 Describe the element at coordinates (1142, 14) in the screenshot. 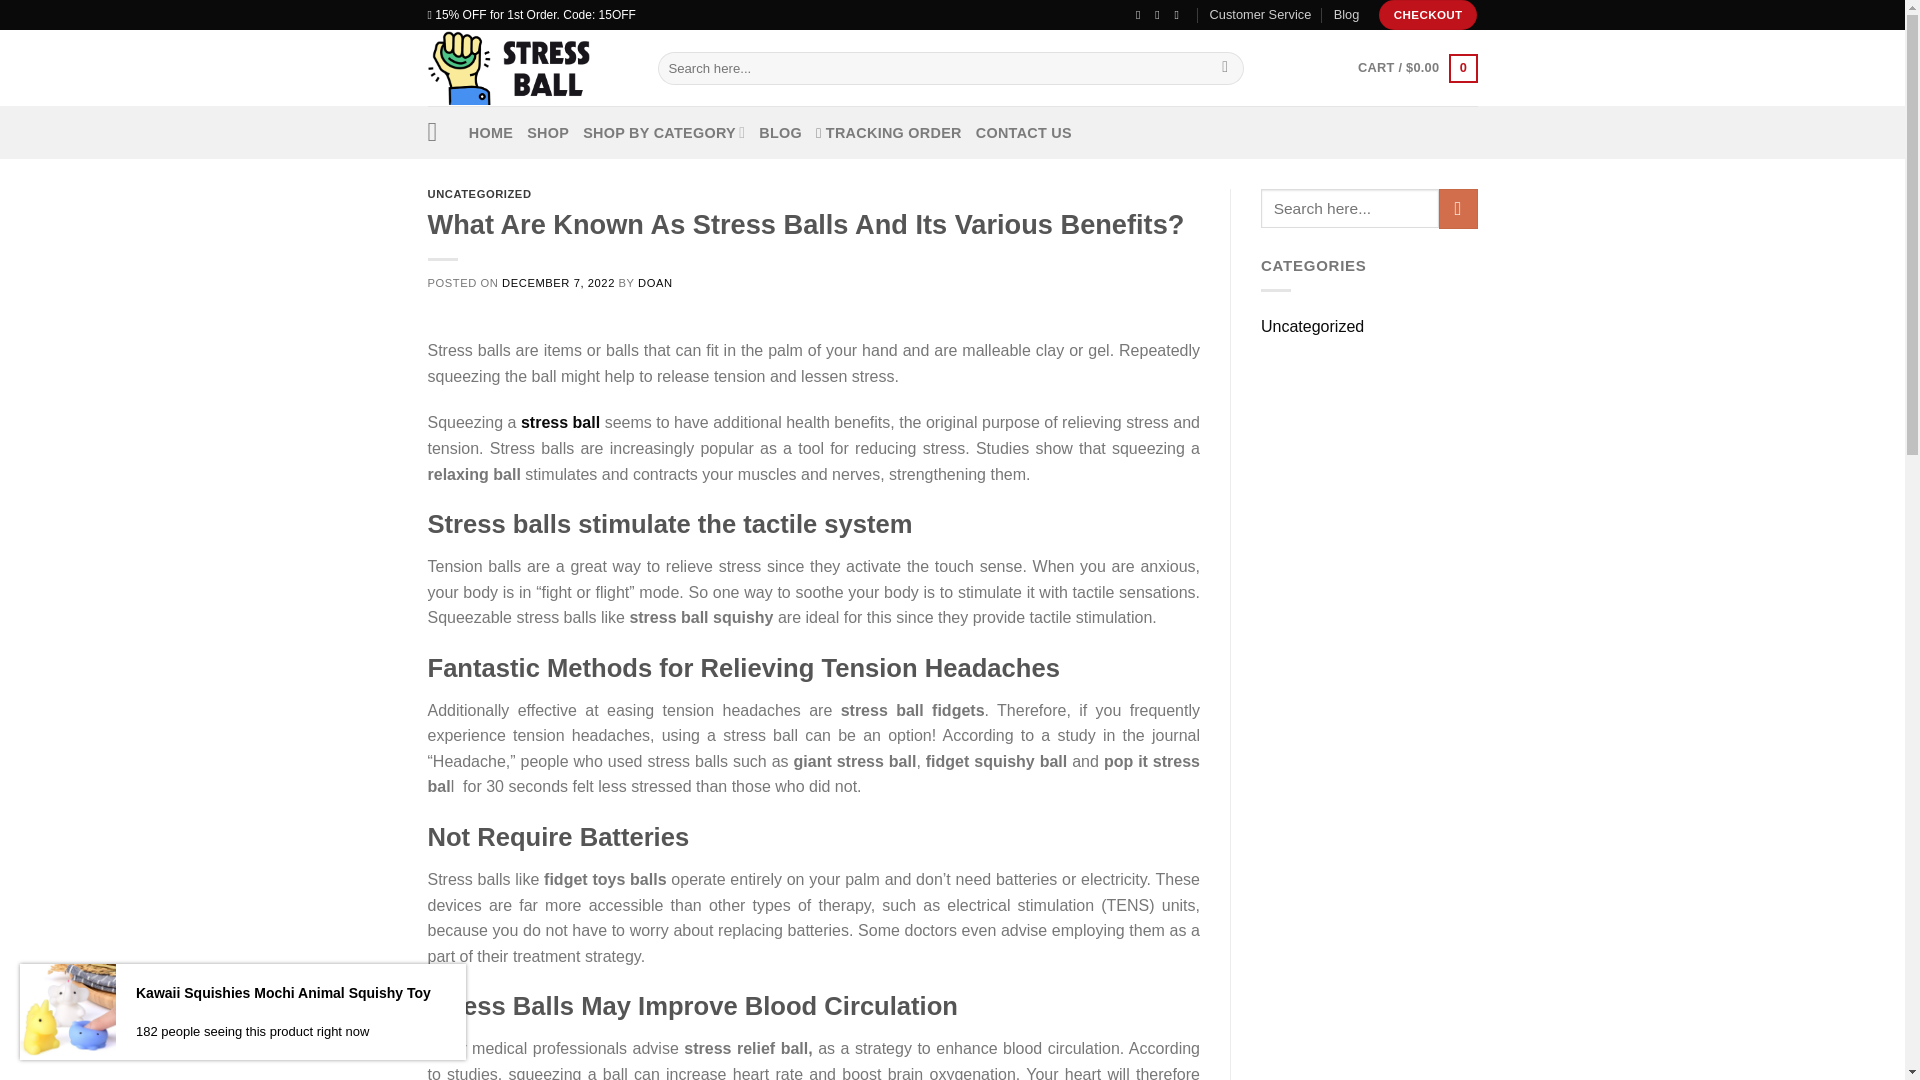

I see `Follow on Twitter` at that location.